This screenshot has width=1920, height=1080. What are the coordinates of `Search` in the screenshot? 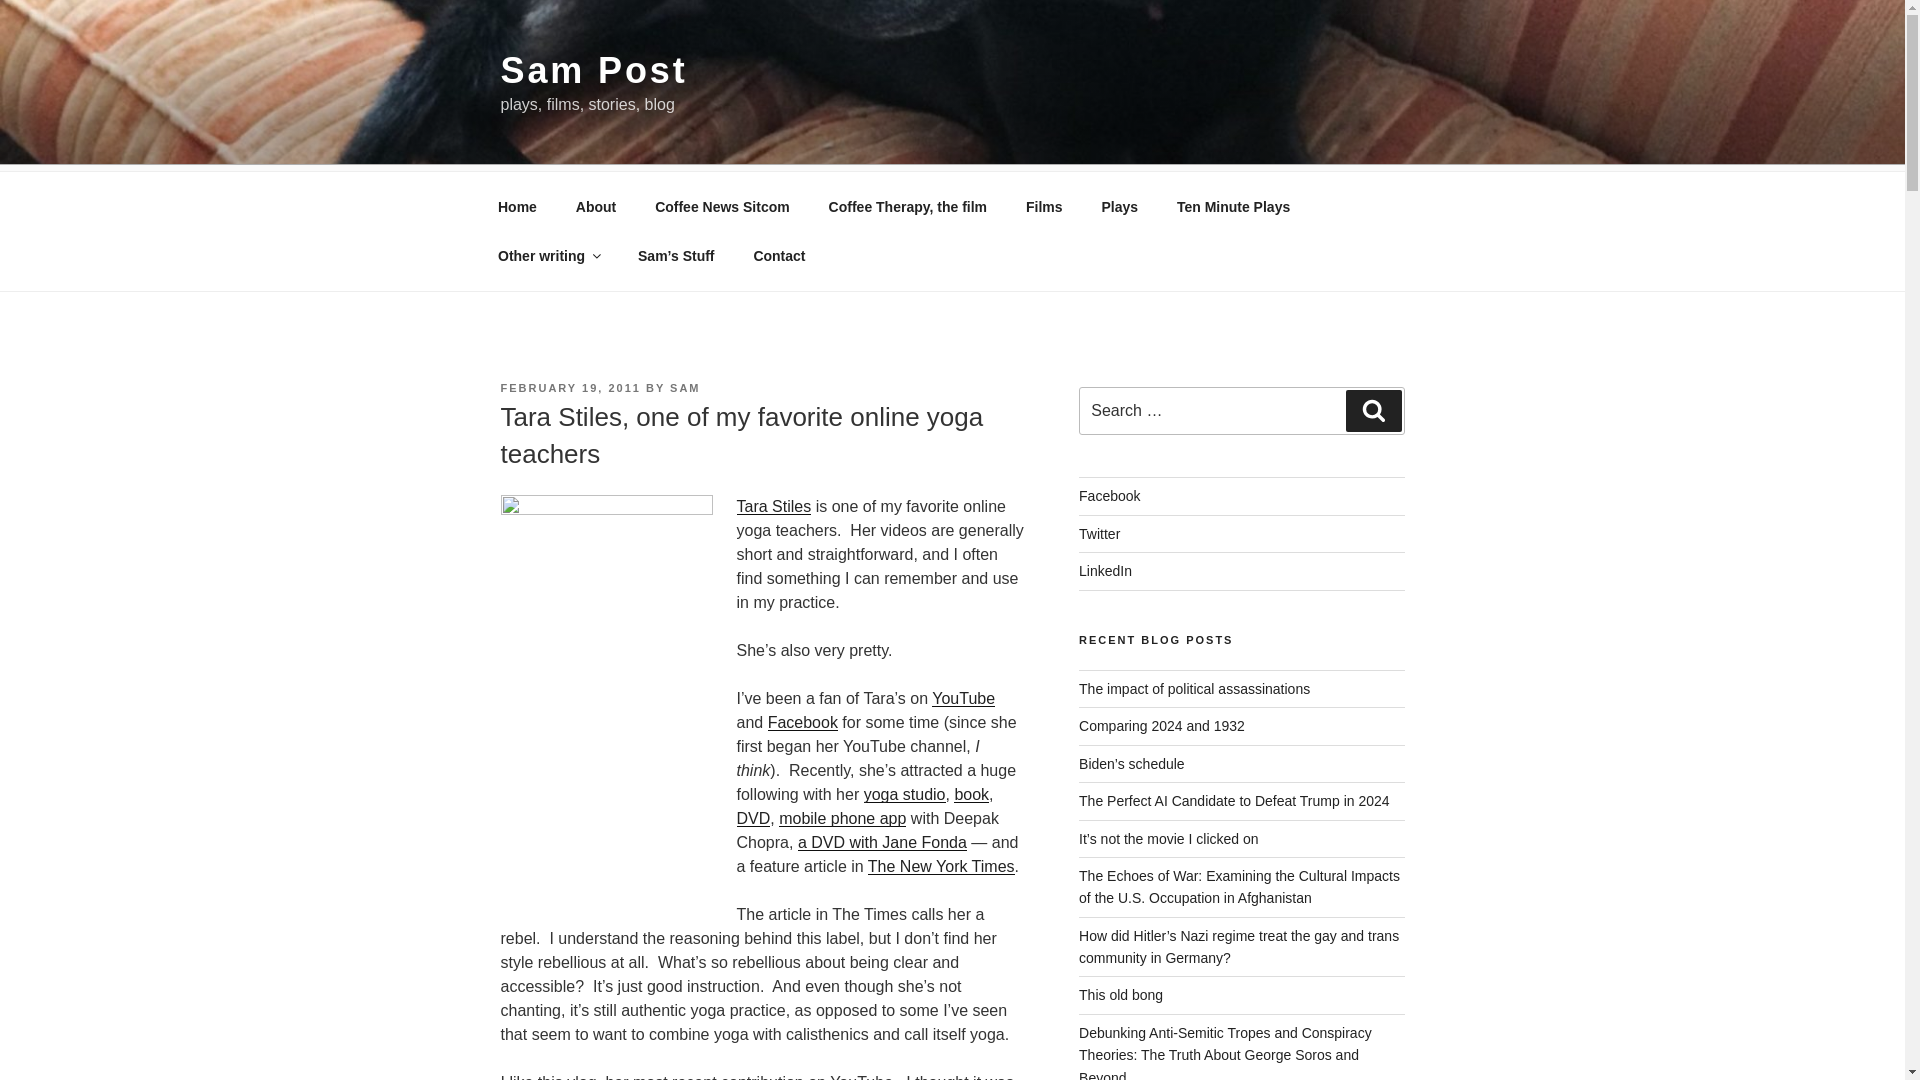 It's located at (1373, 410).